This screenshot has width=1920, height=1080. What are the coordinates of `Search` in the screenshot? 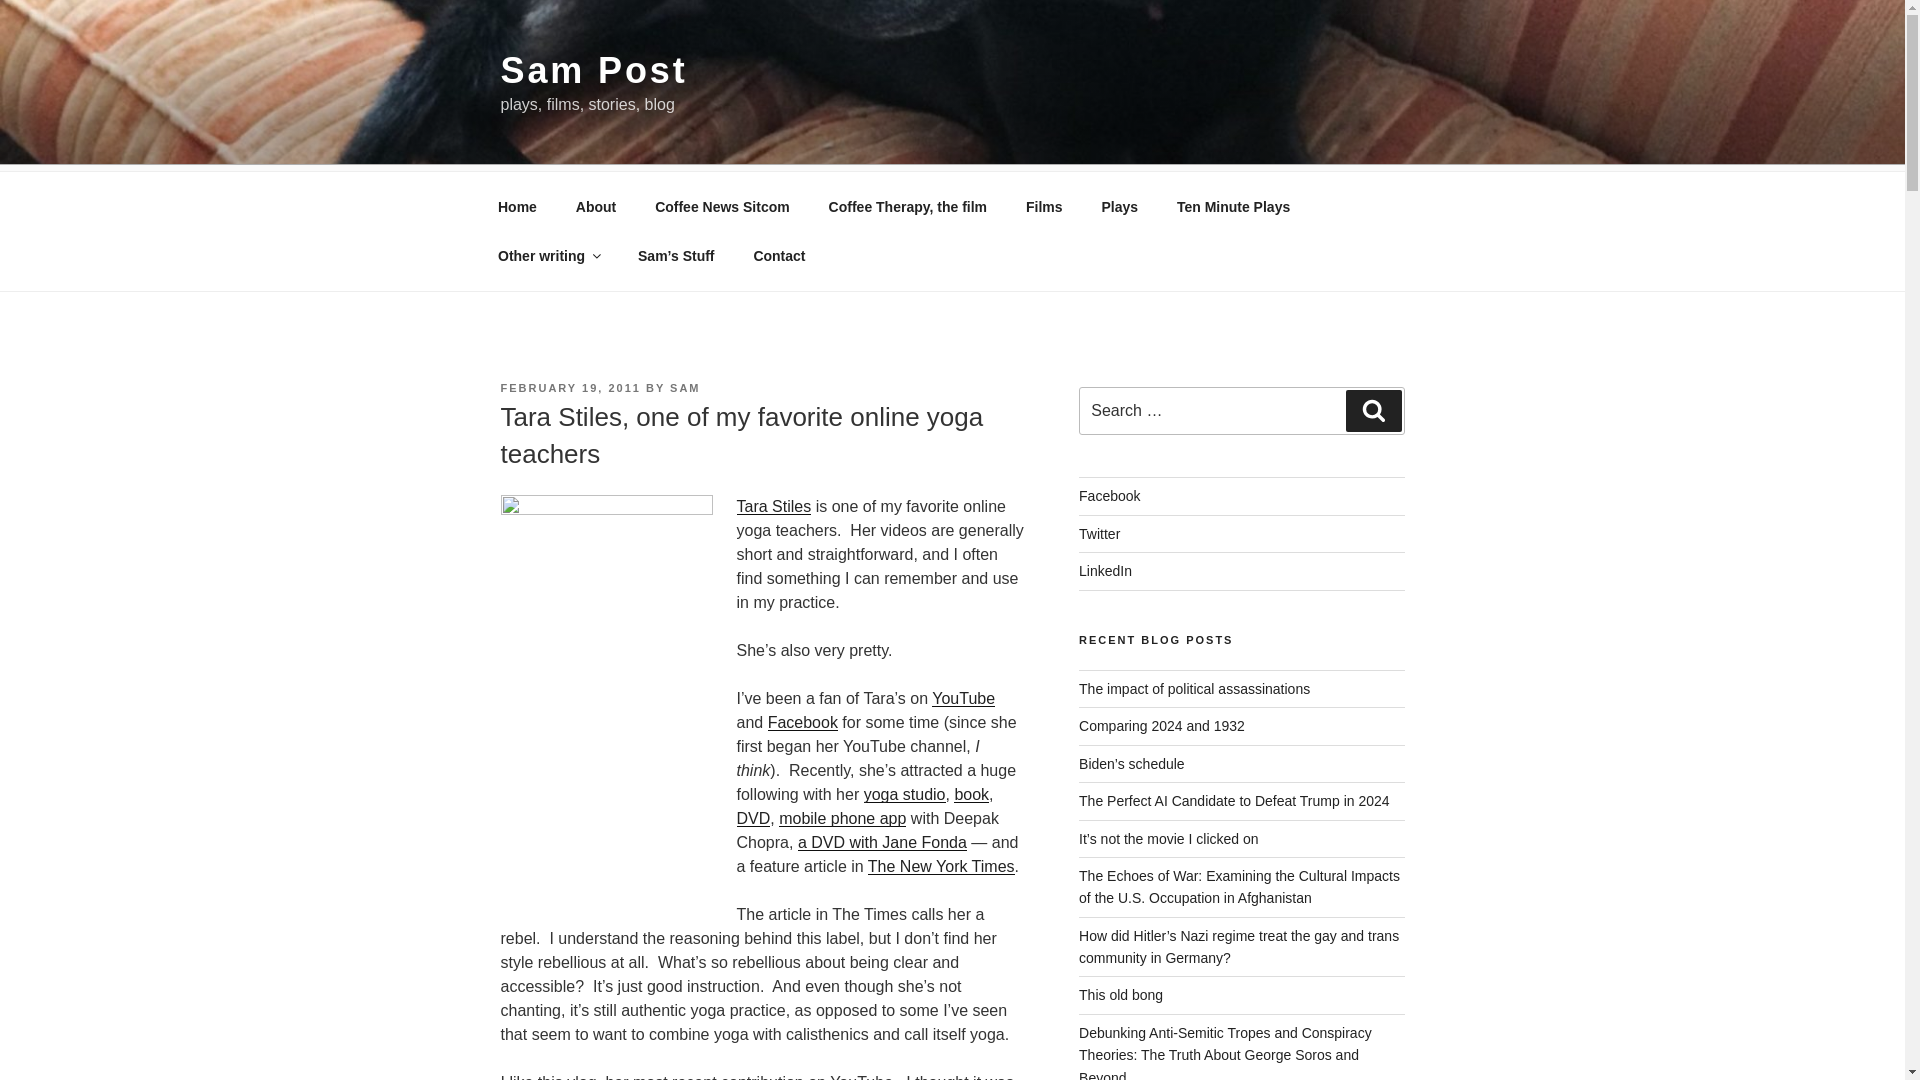 It's located at (1373, 410).